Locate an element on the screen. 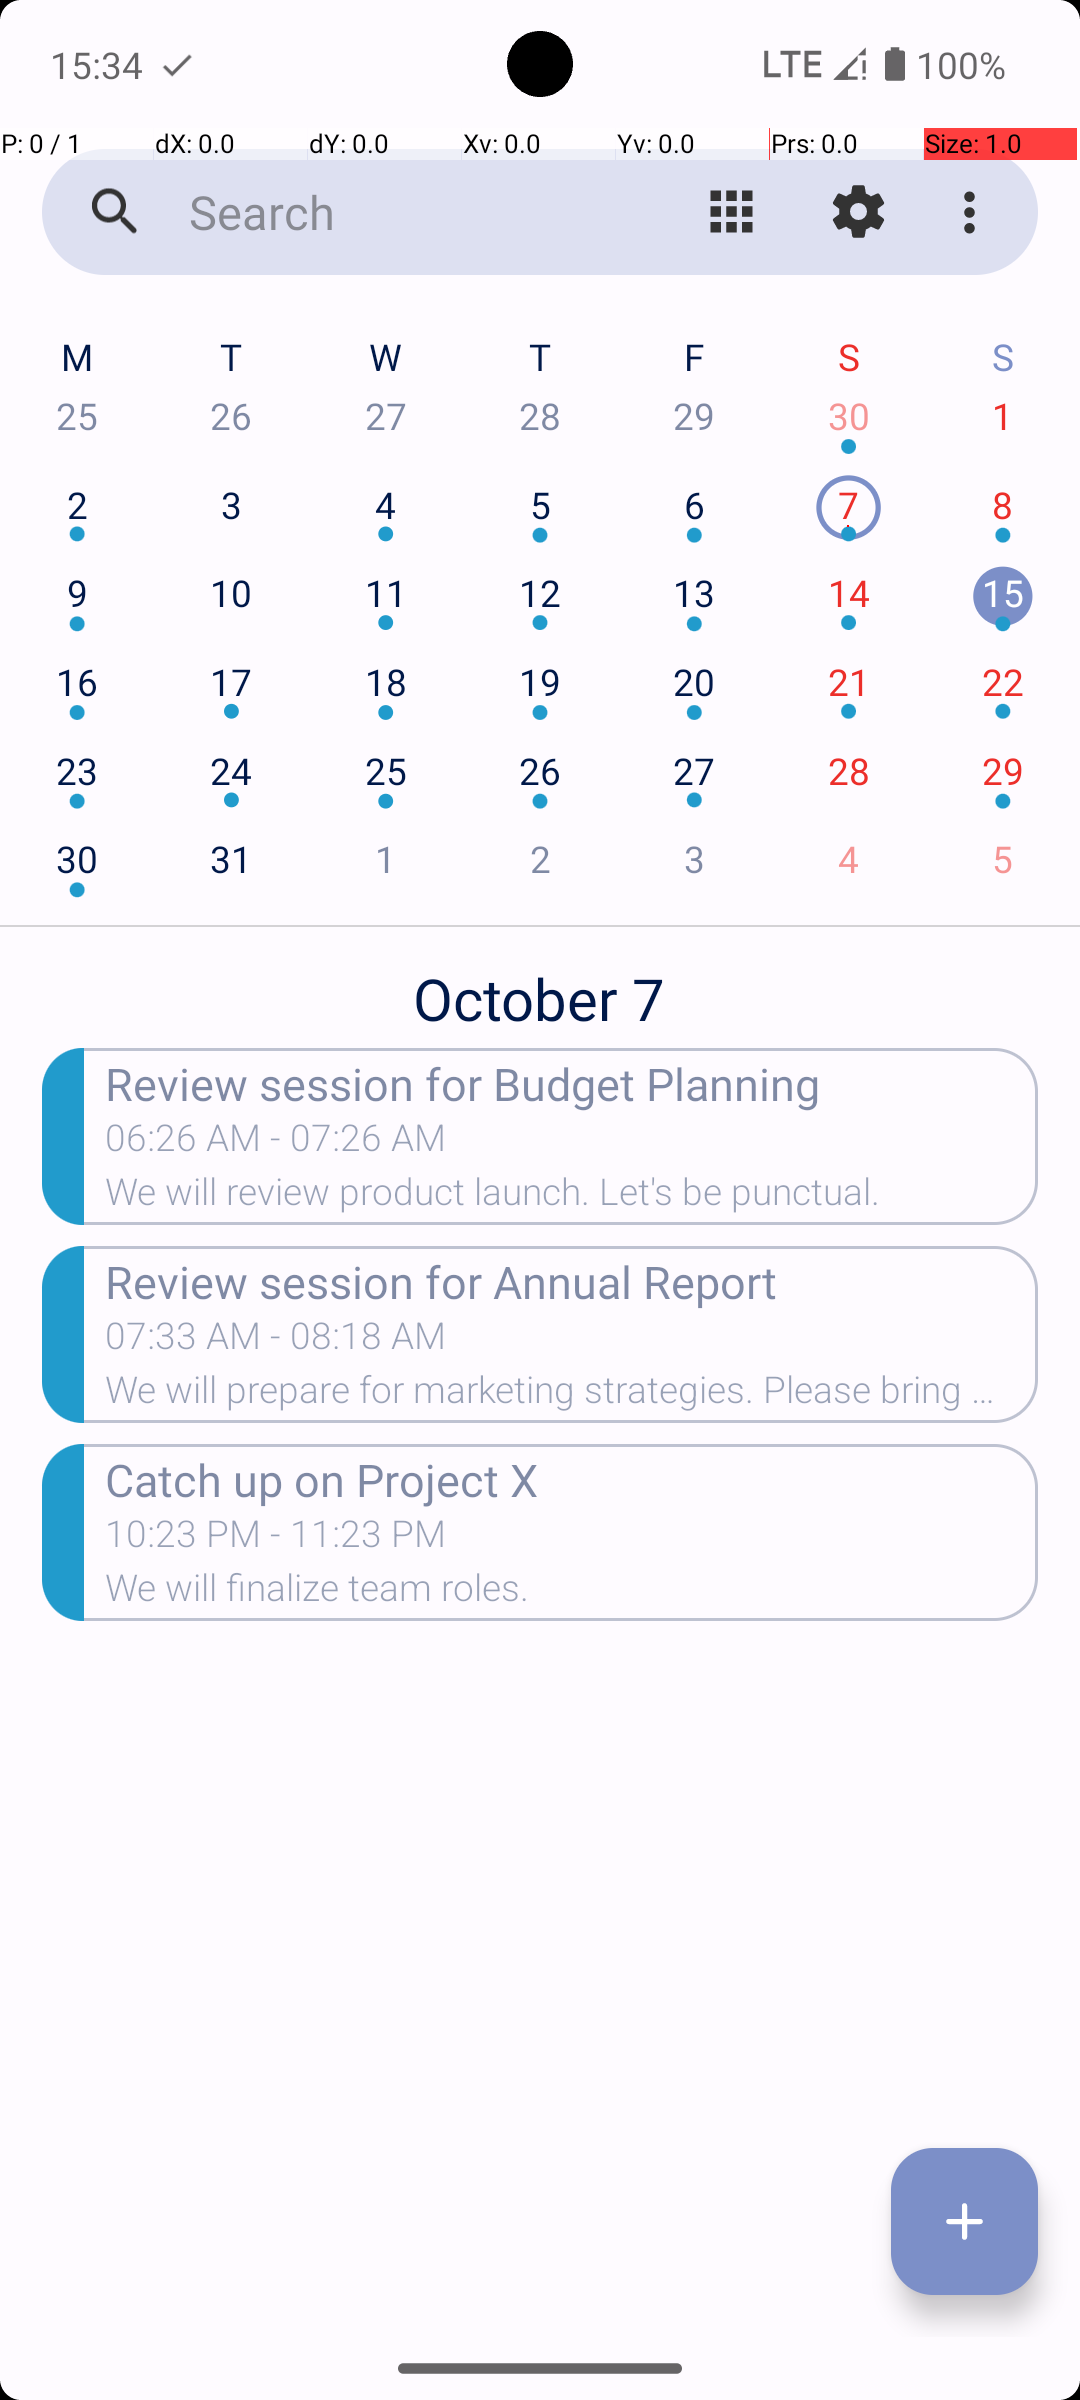 This screenshot has width=1080, height=2400. We will prepare for marketing strategies. Please bring relevant documents. is located at coordinates (572, 1396).